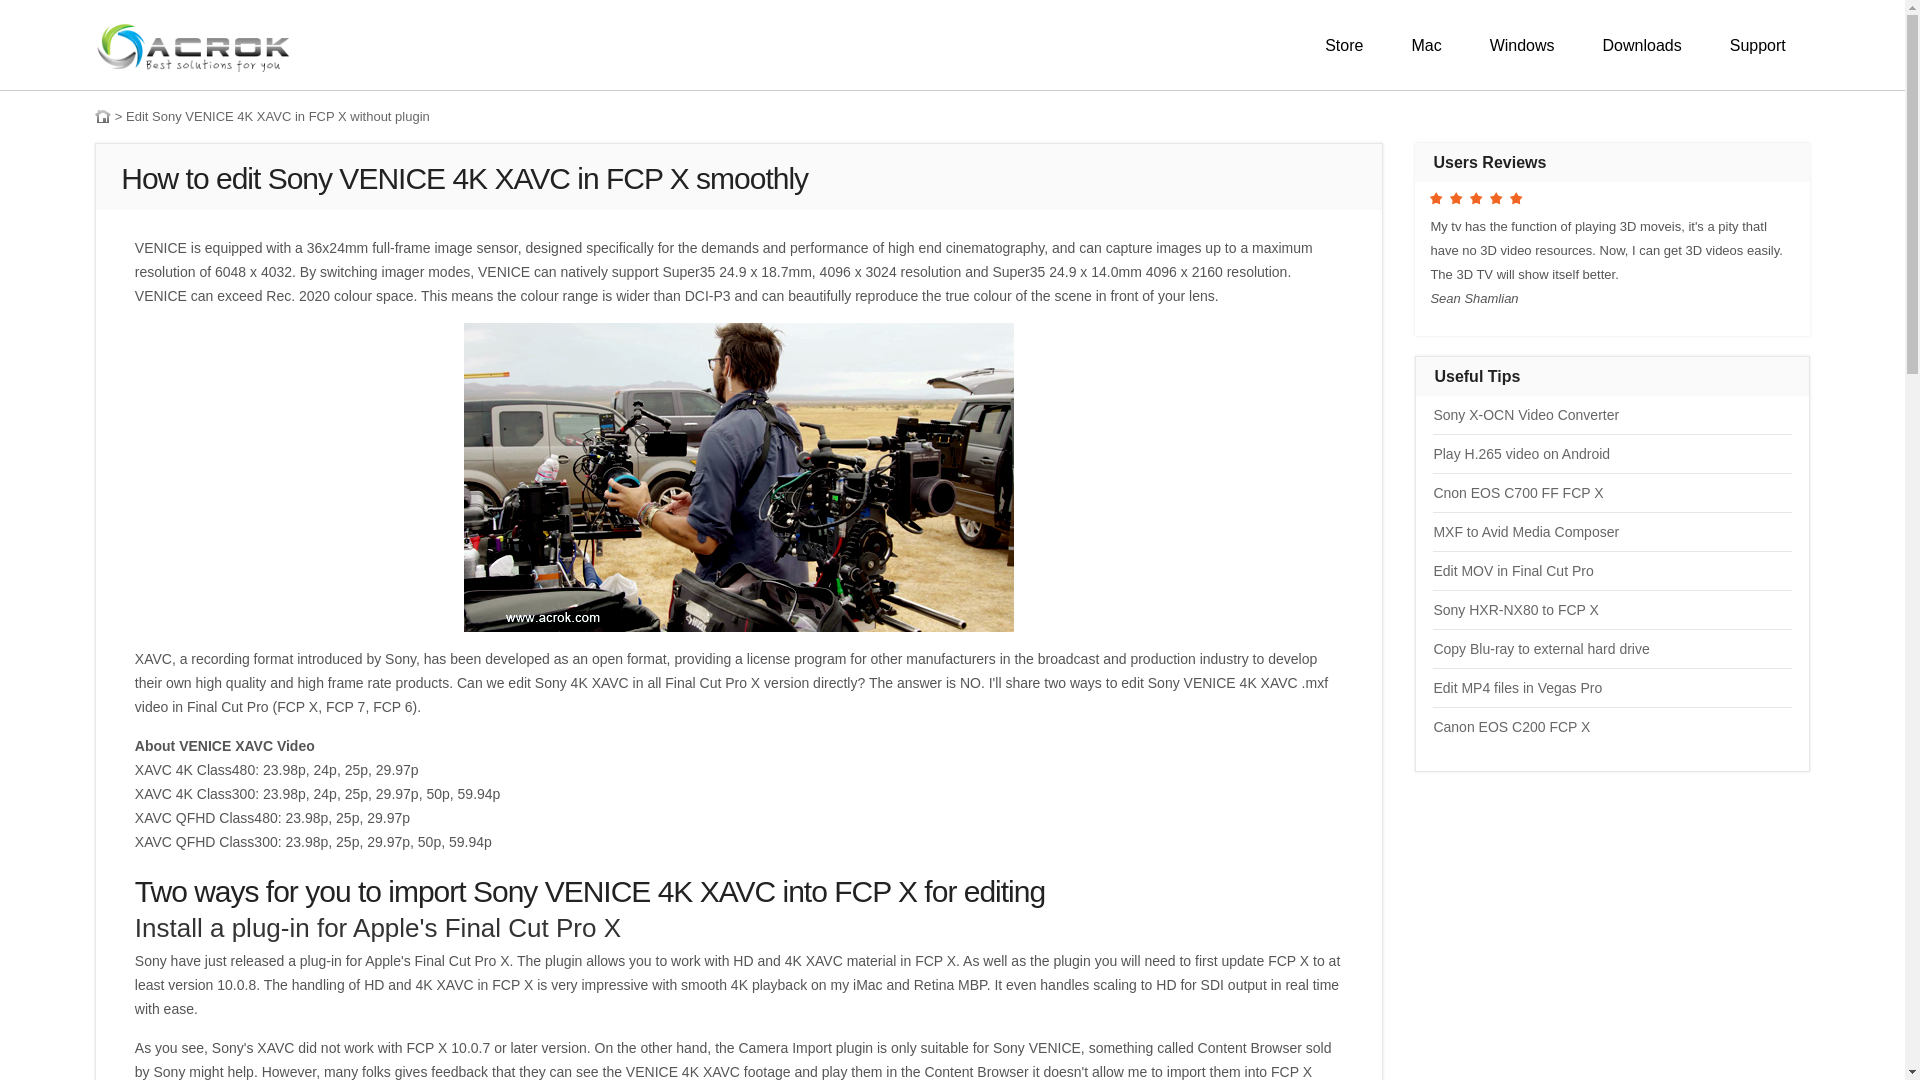  What do you see at coordinates (1642, 46) in the screenshot?
I see `Downloads` at bounding box center [1642, 46].